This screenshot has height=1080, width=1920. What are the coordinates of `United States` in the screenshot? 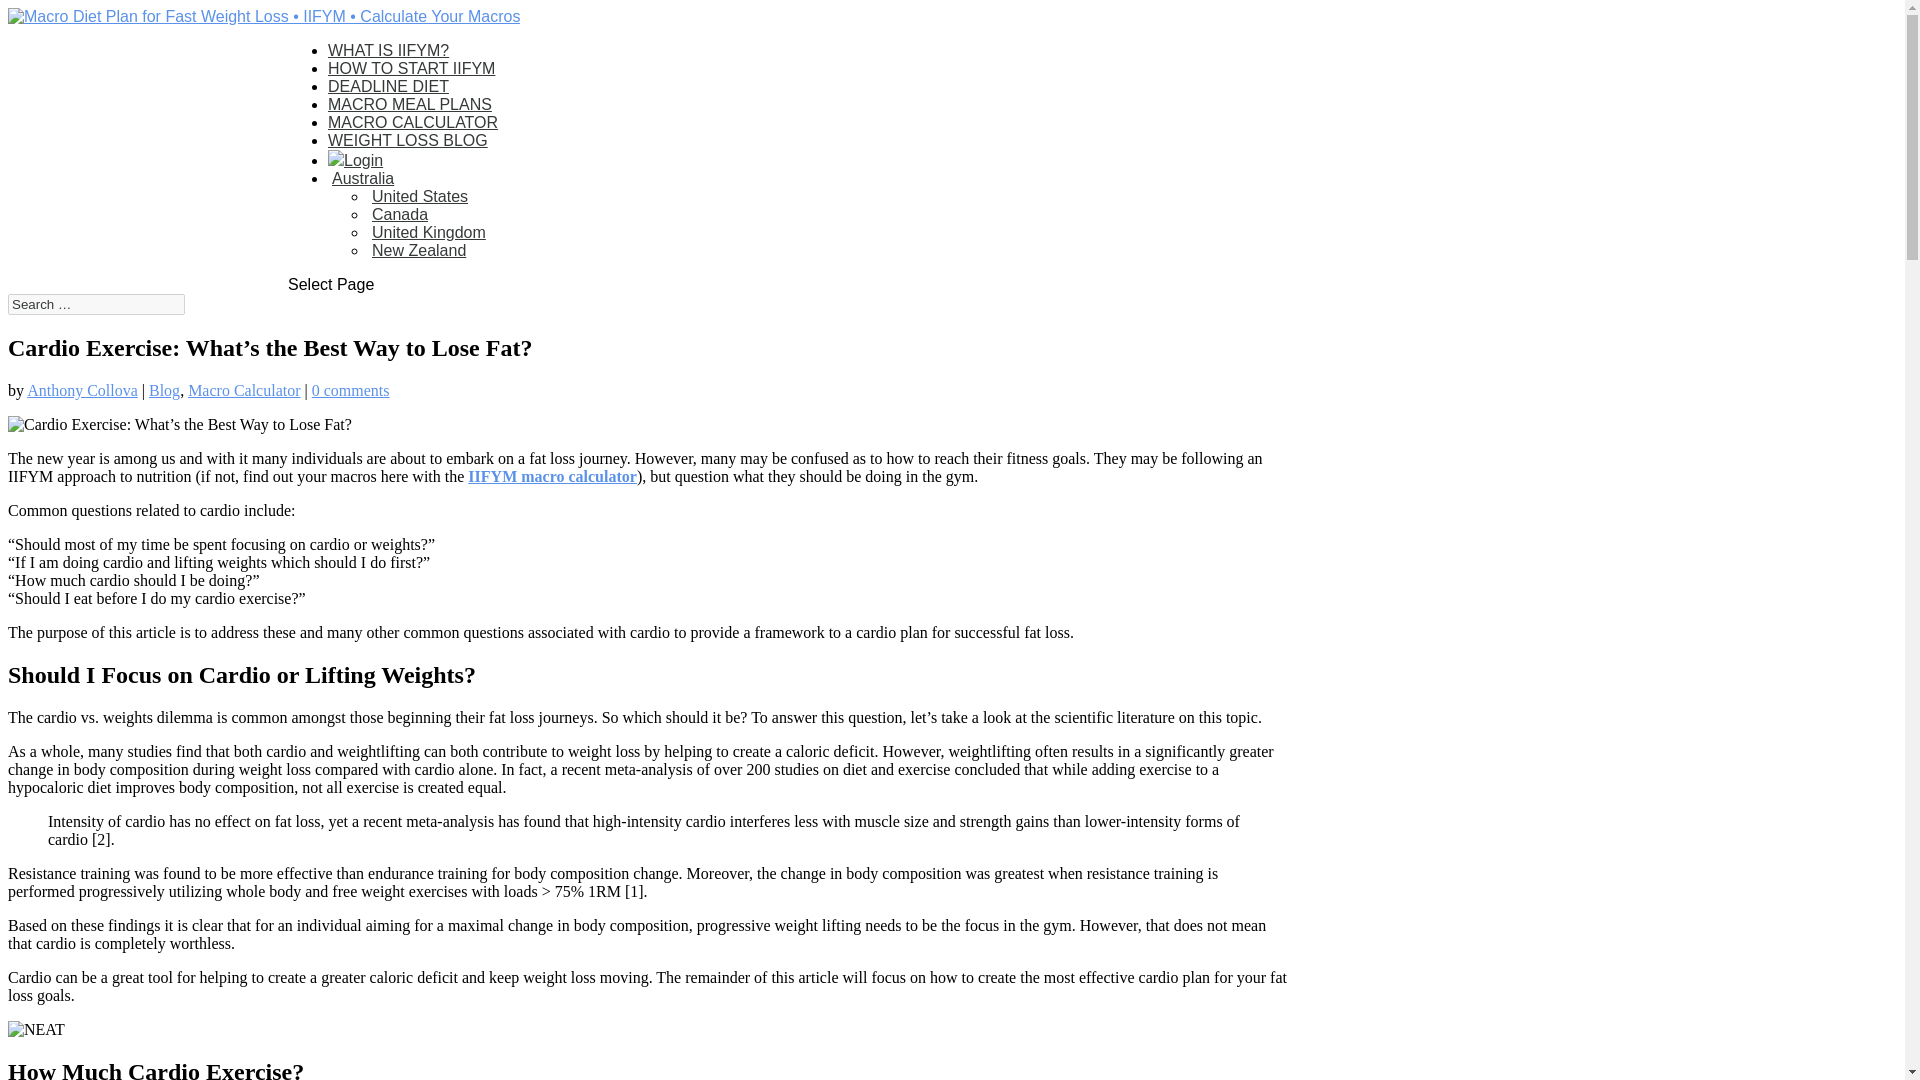 It's located at (418, 196).